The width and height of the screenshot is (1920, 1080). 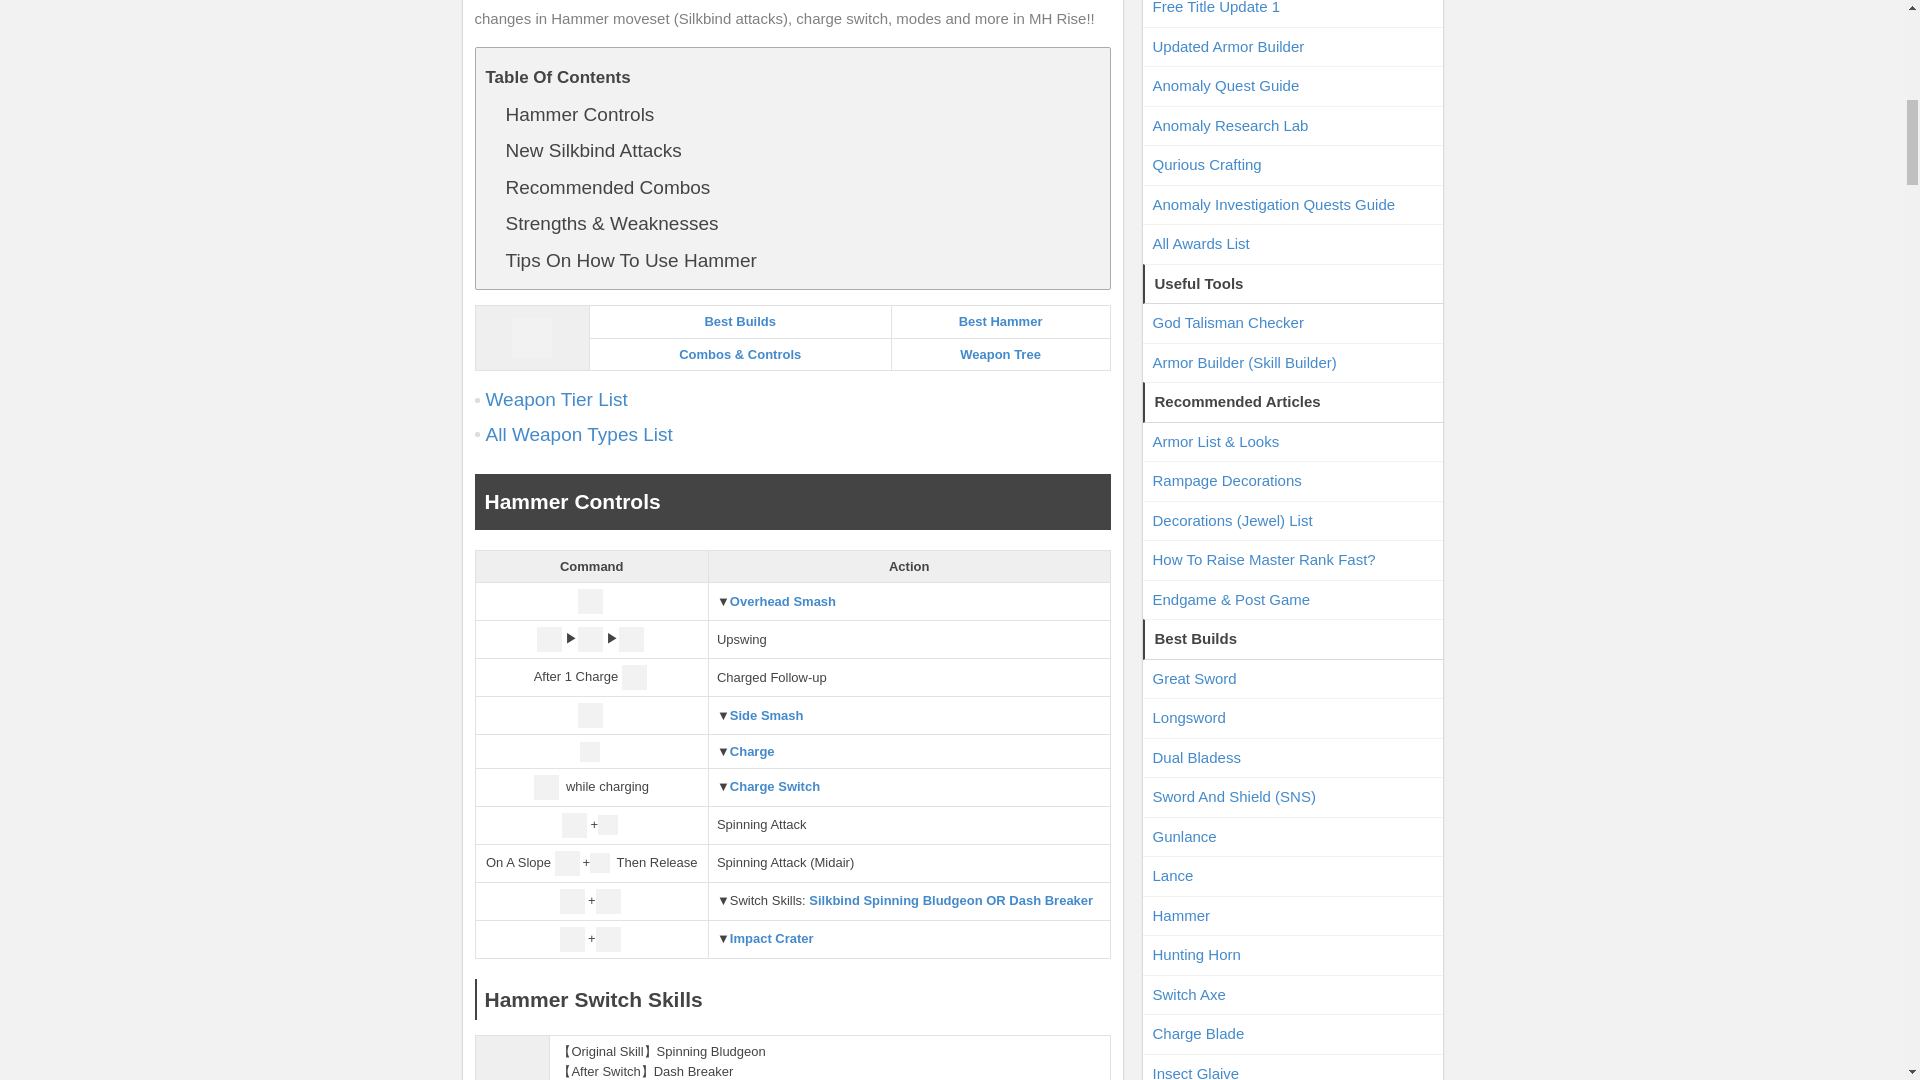 I want to click on New Silkbind Attacks, so click(x=594, y=150).